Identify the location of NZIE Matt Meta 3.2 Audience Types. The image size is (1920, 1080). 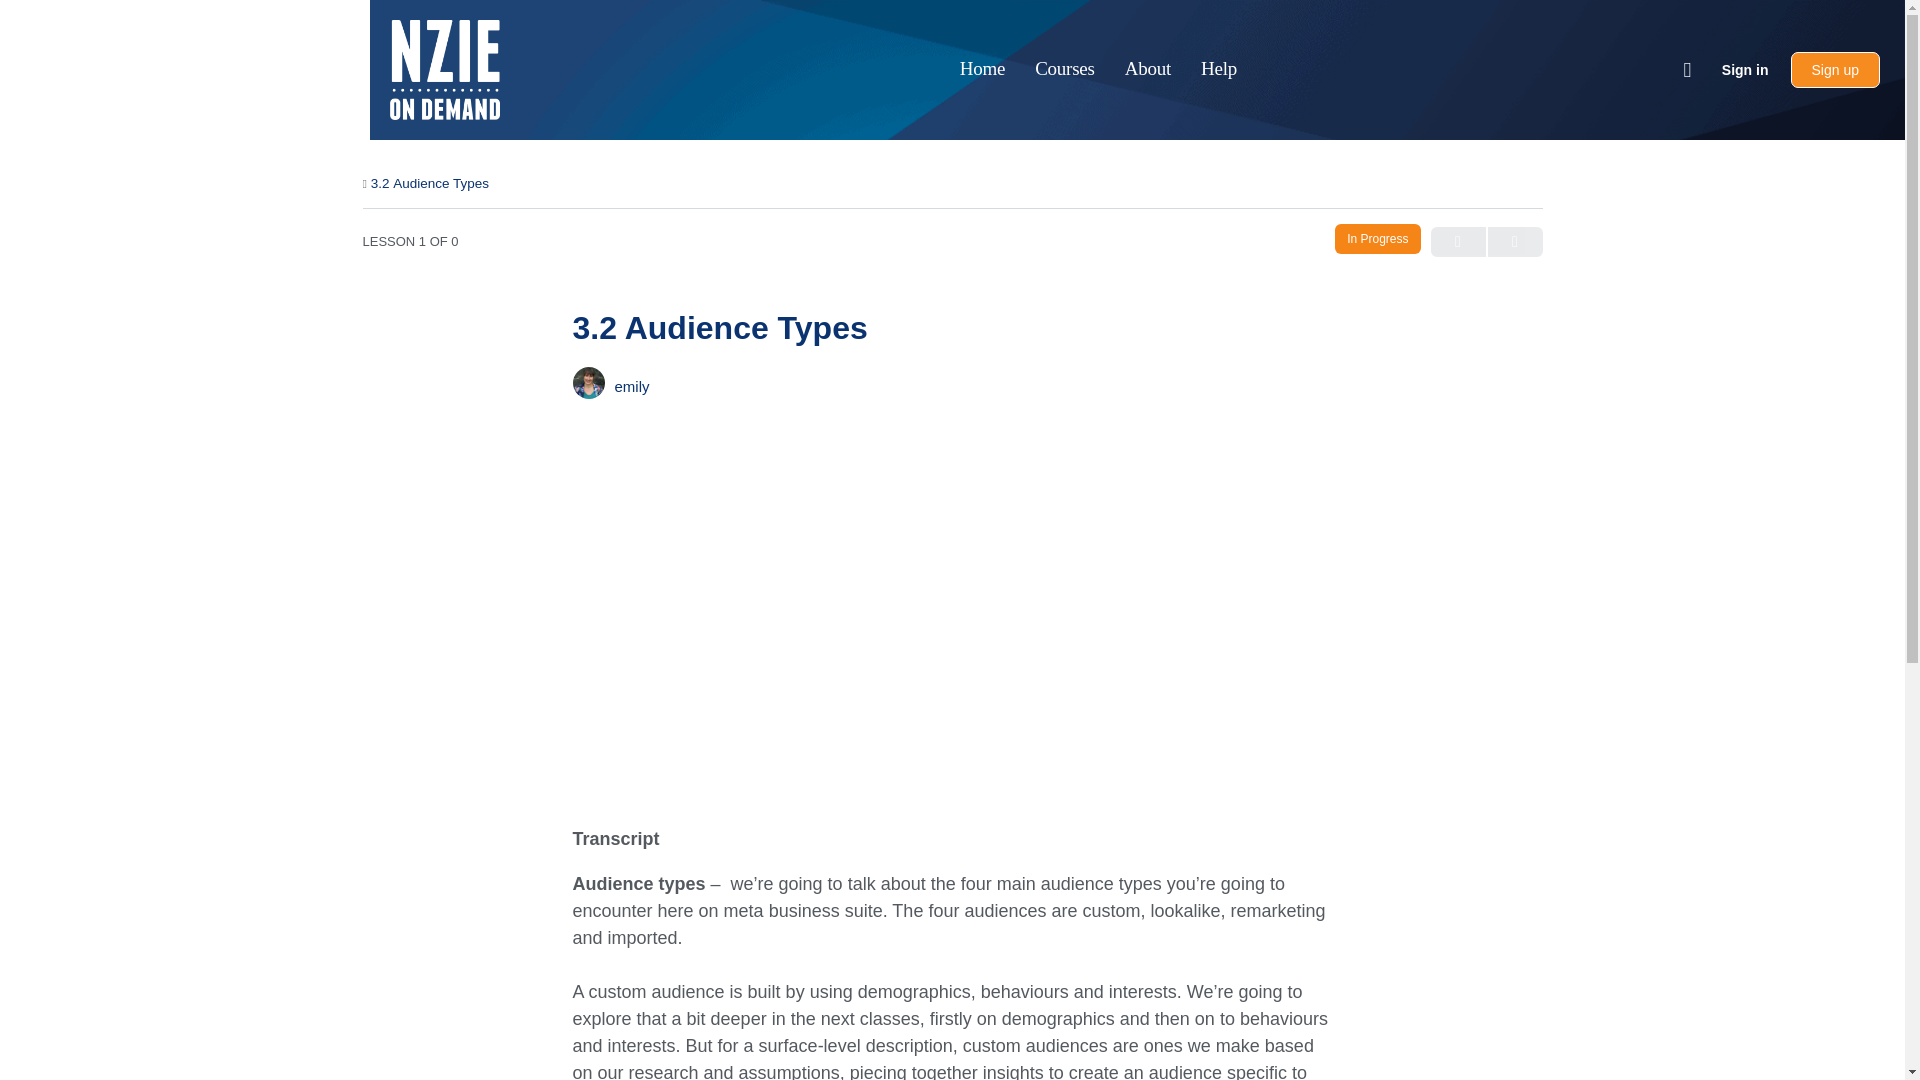
(892, 628).